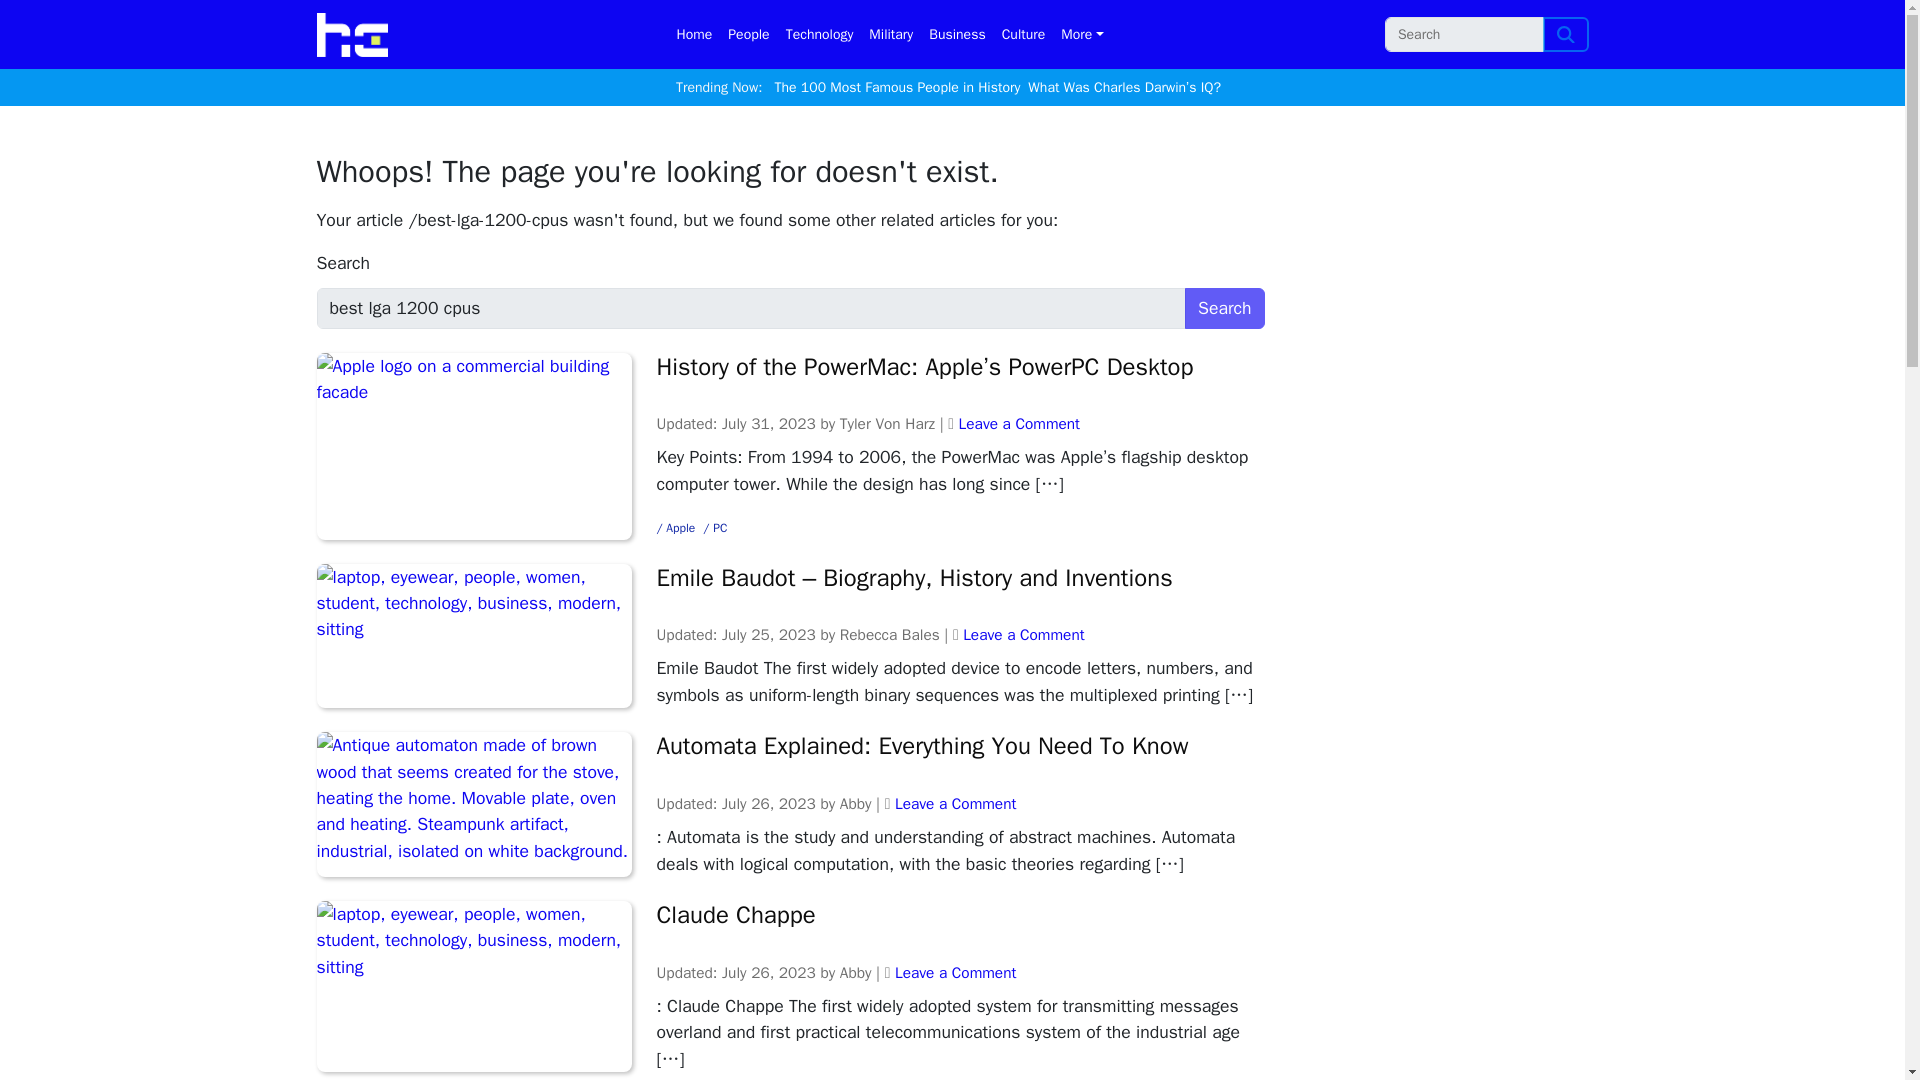 This screenshot has width=1920, height=1080. Describe the element at coordinates (856, 804) in the screenshot. I see `Abby` at that location.